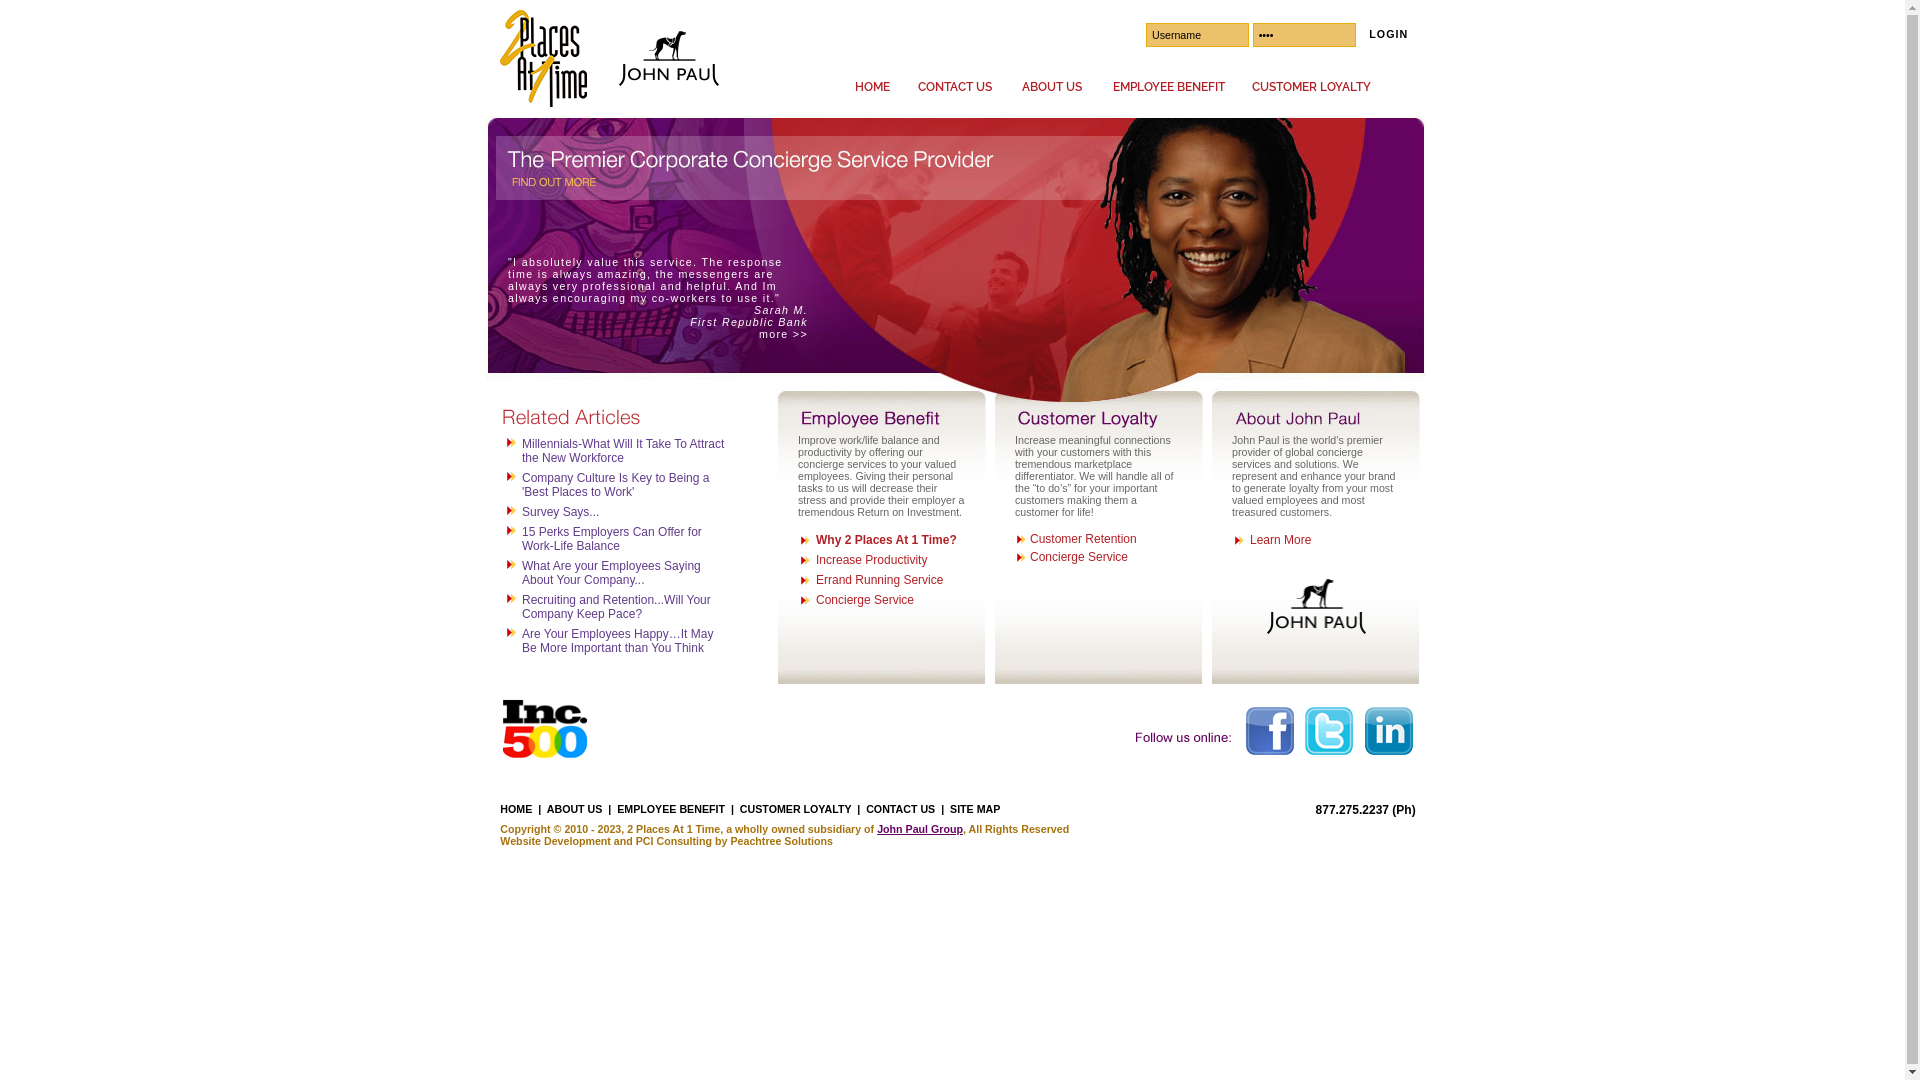  I want to click on Errand Running Service, so click(880, 580).